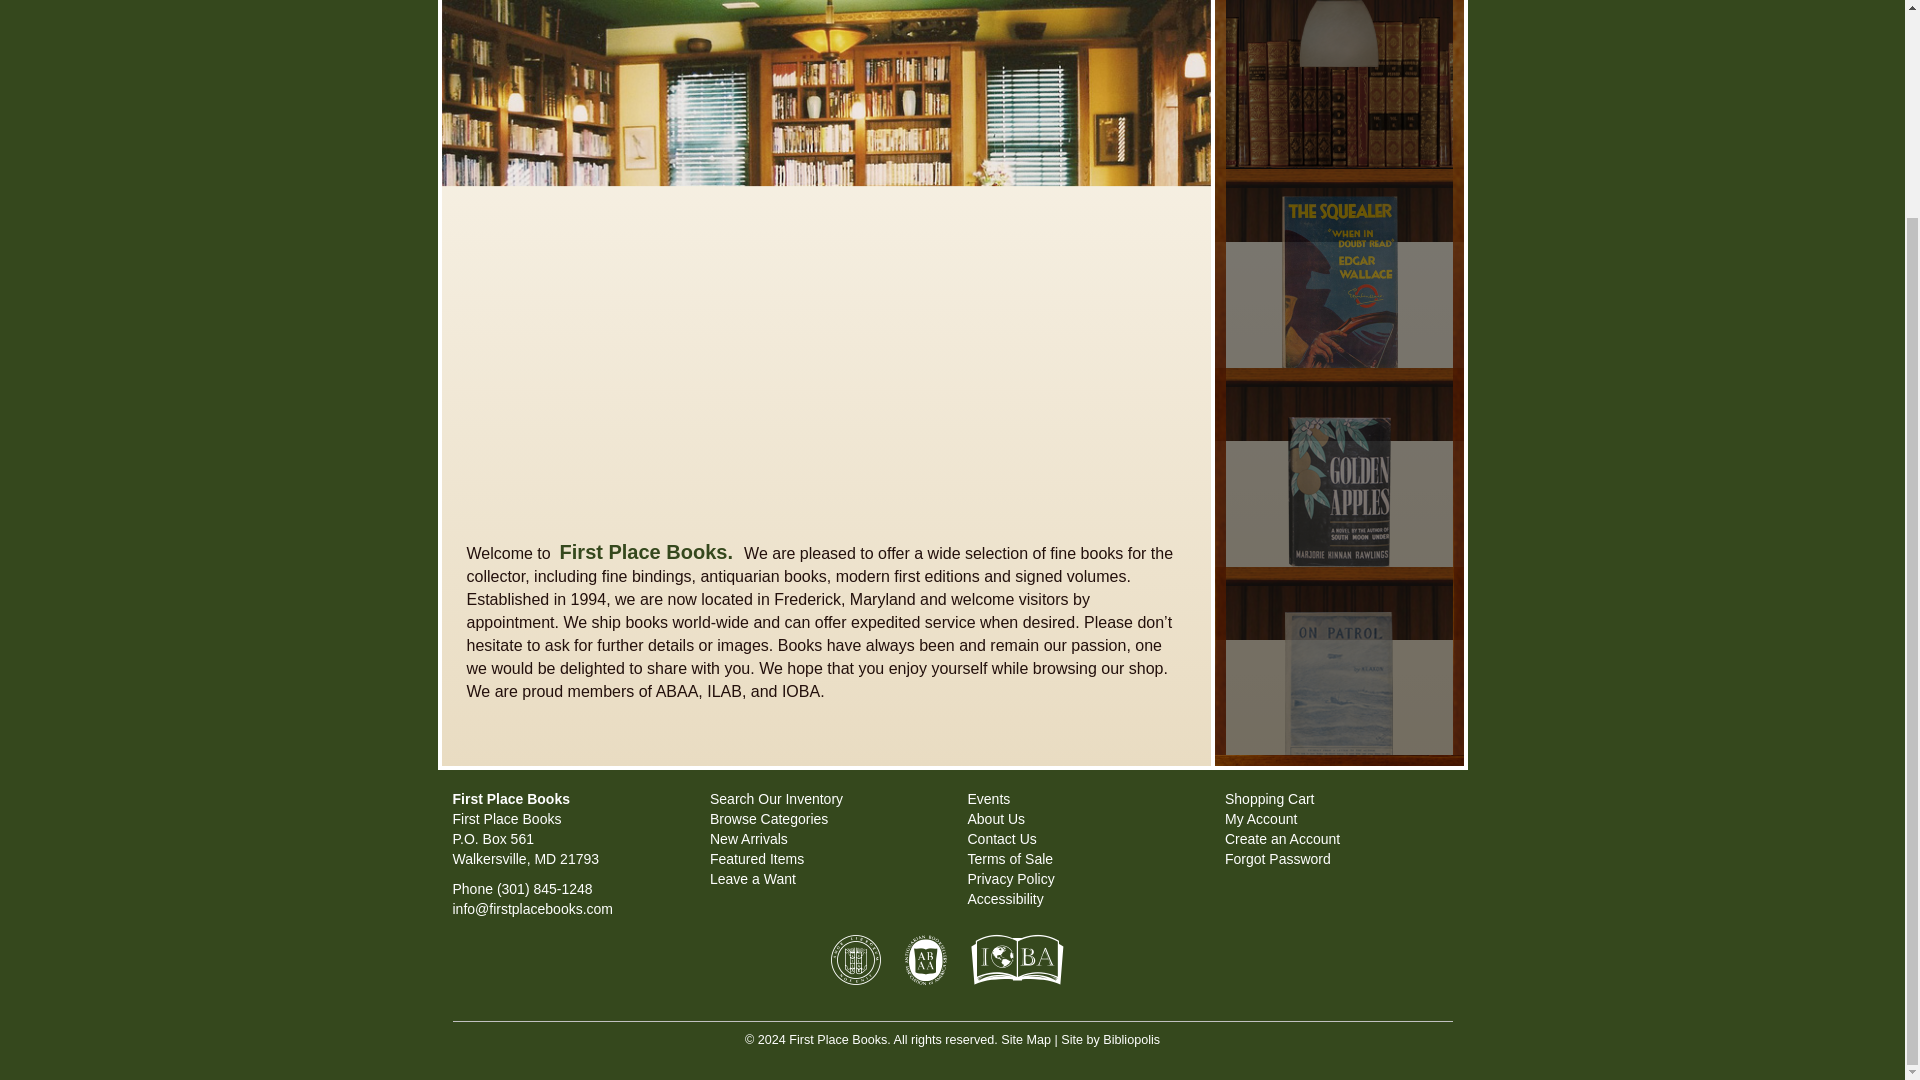  What do you see at coordinates (753, 878) in the screenshot?
I see `Leave a Want` at bounding box center [753, 878].